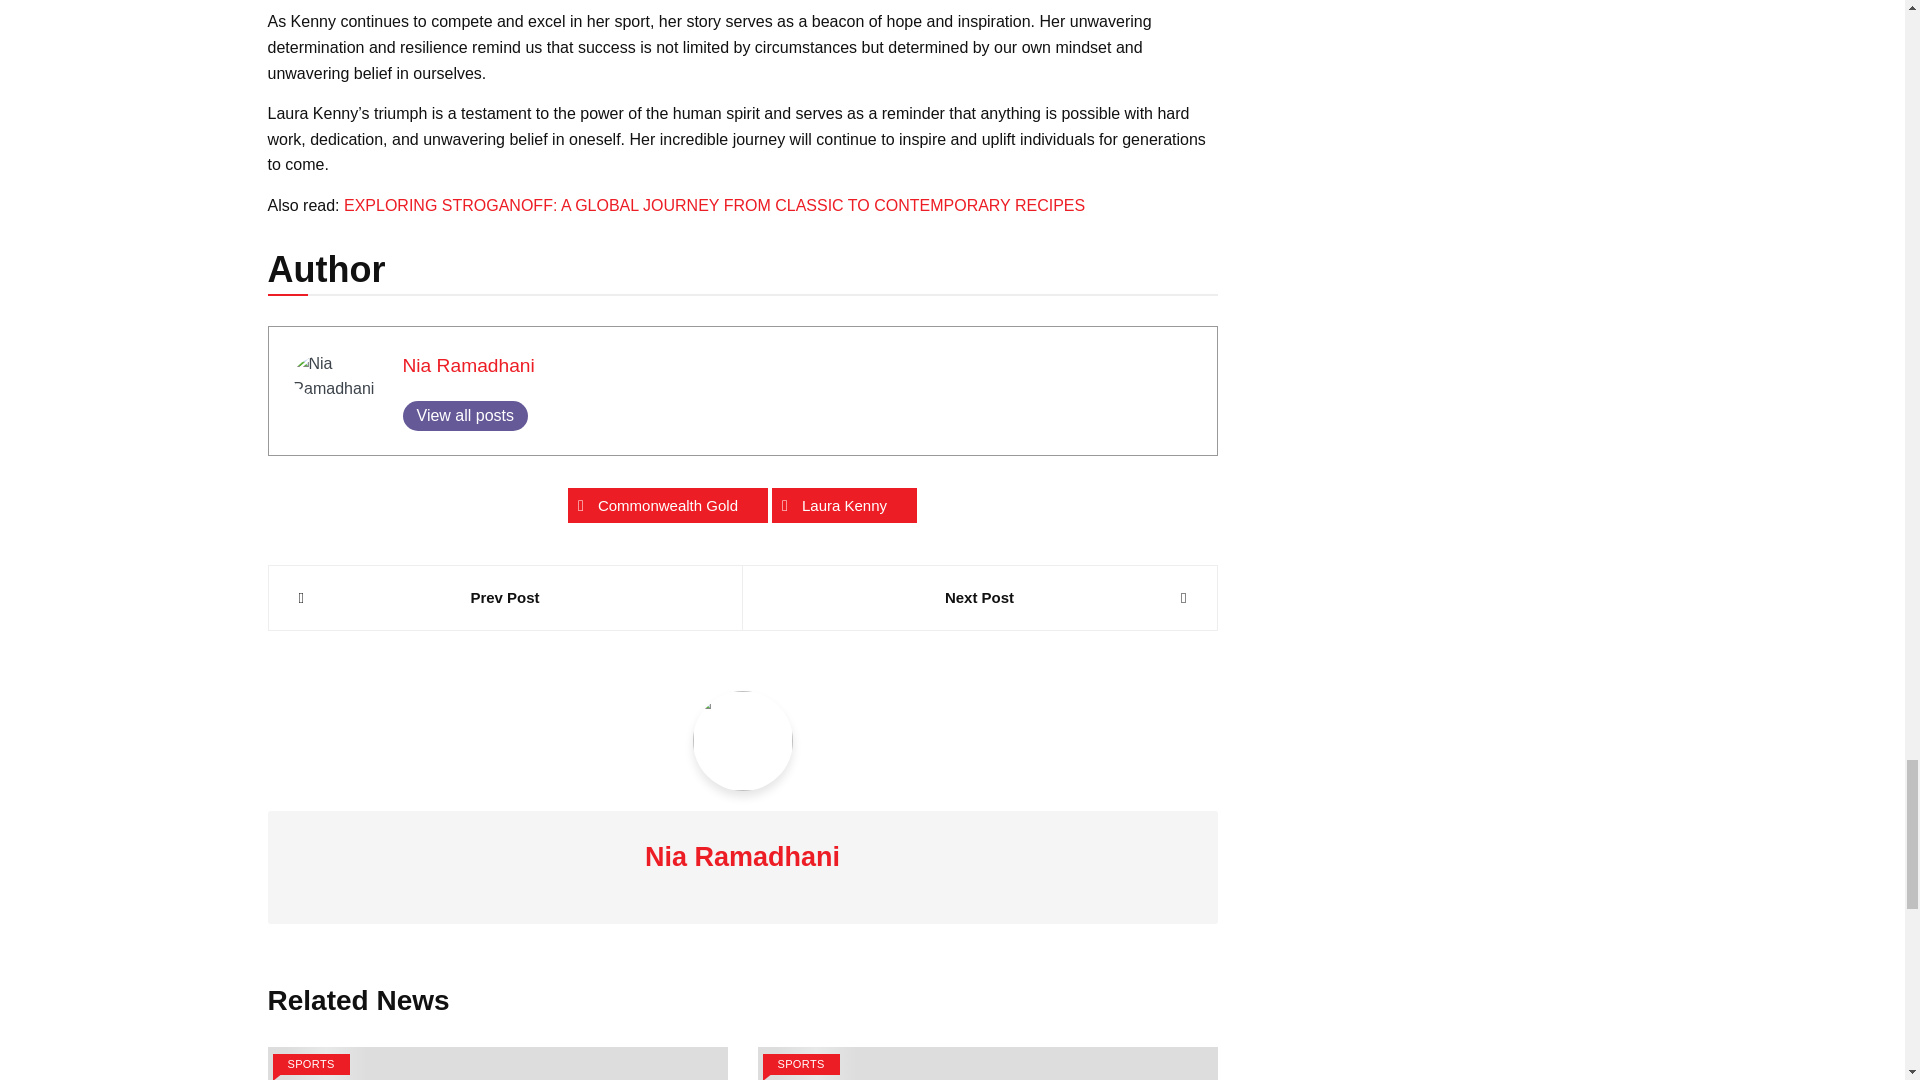  What do you see at coordinates (310, 1064) in the screenshot?
I see `SPORTS` at bounding box center [310, 1064].